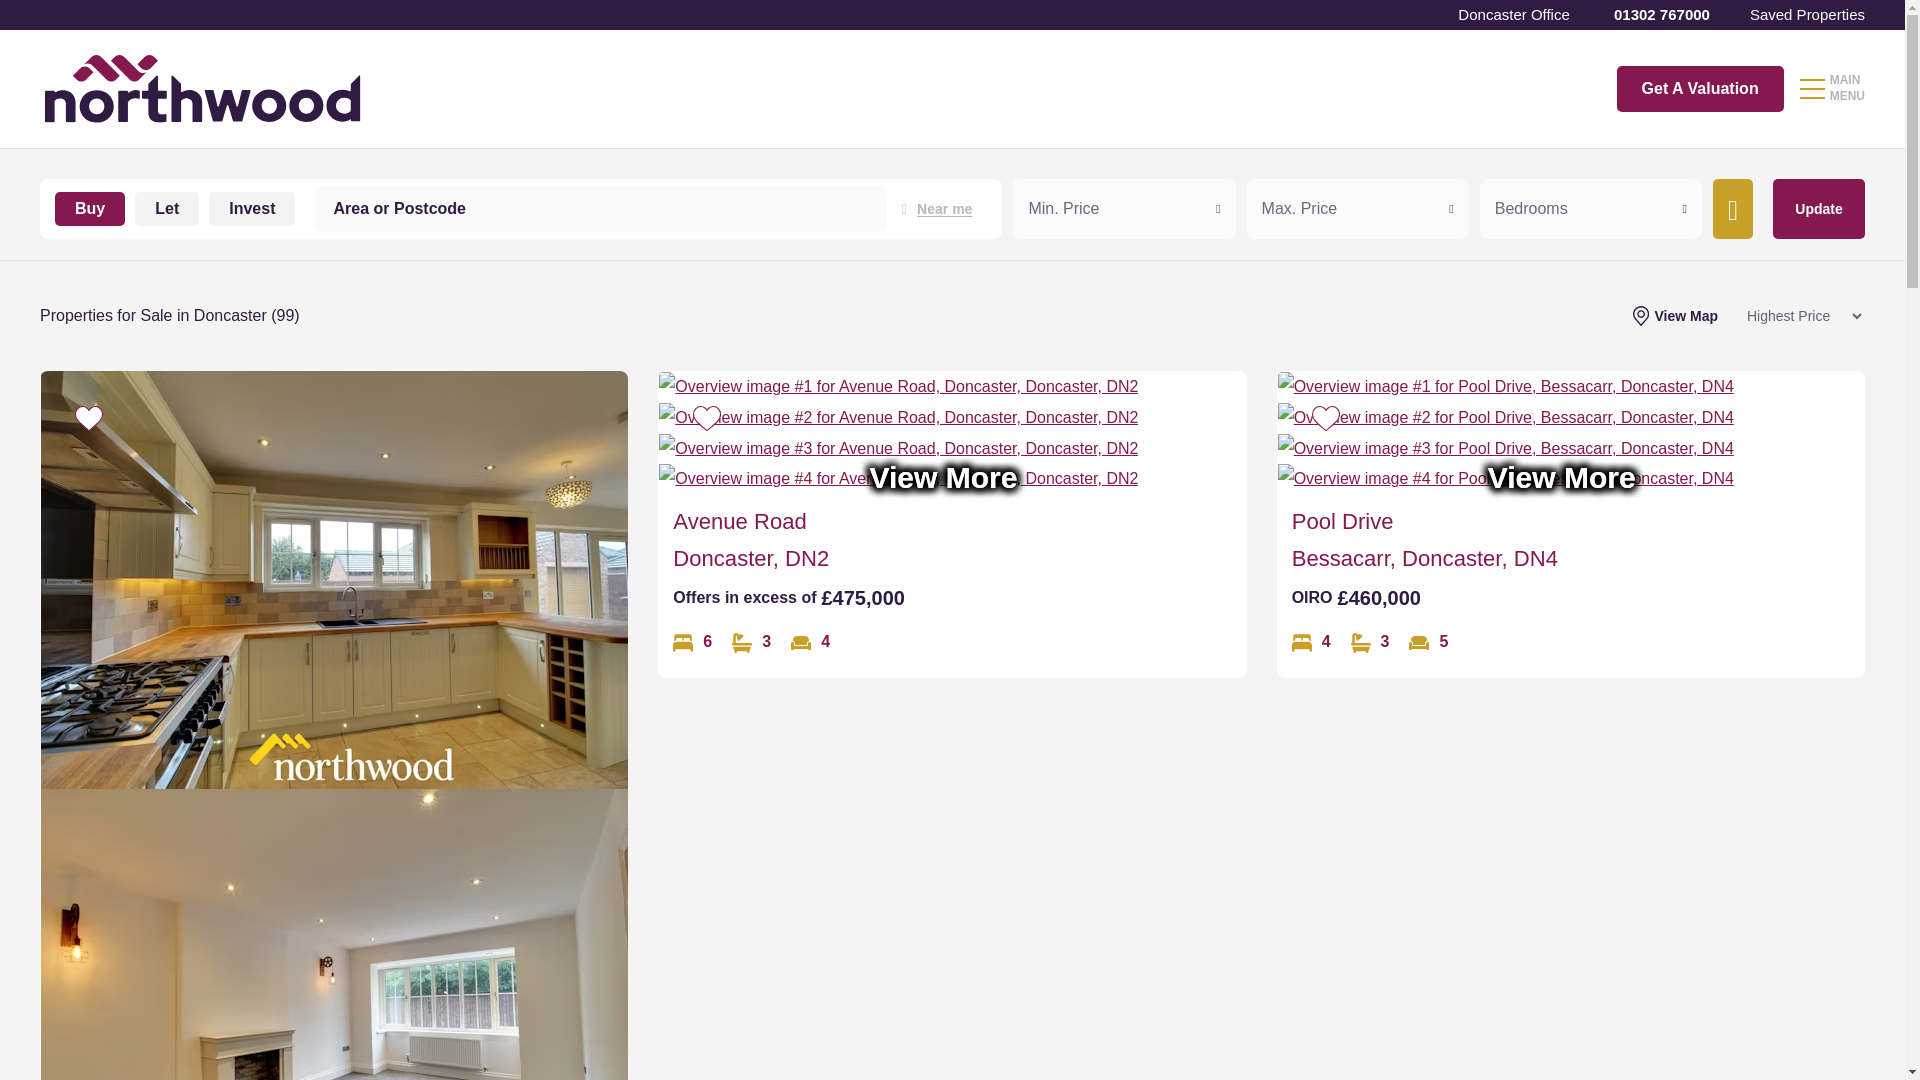 The image size is (1920, 1080). What do you see at coordinates (1660, 14) in the screenshot?
I see `01302 767000` at bounding box center [1660, 14].